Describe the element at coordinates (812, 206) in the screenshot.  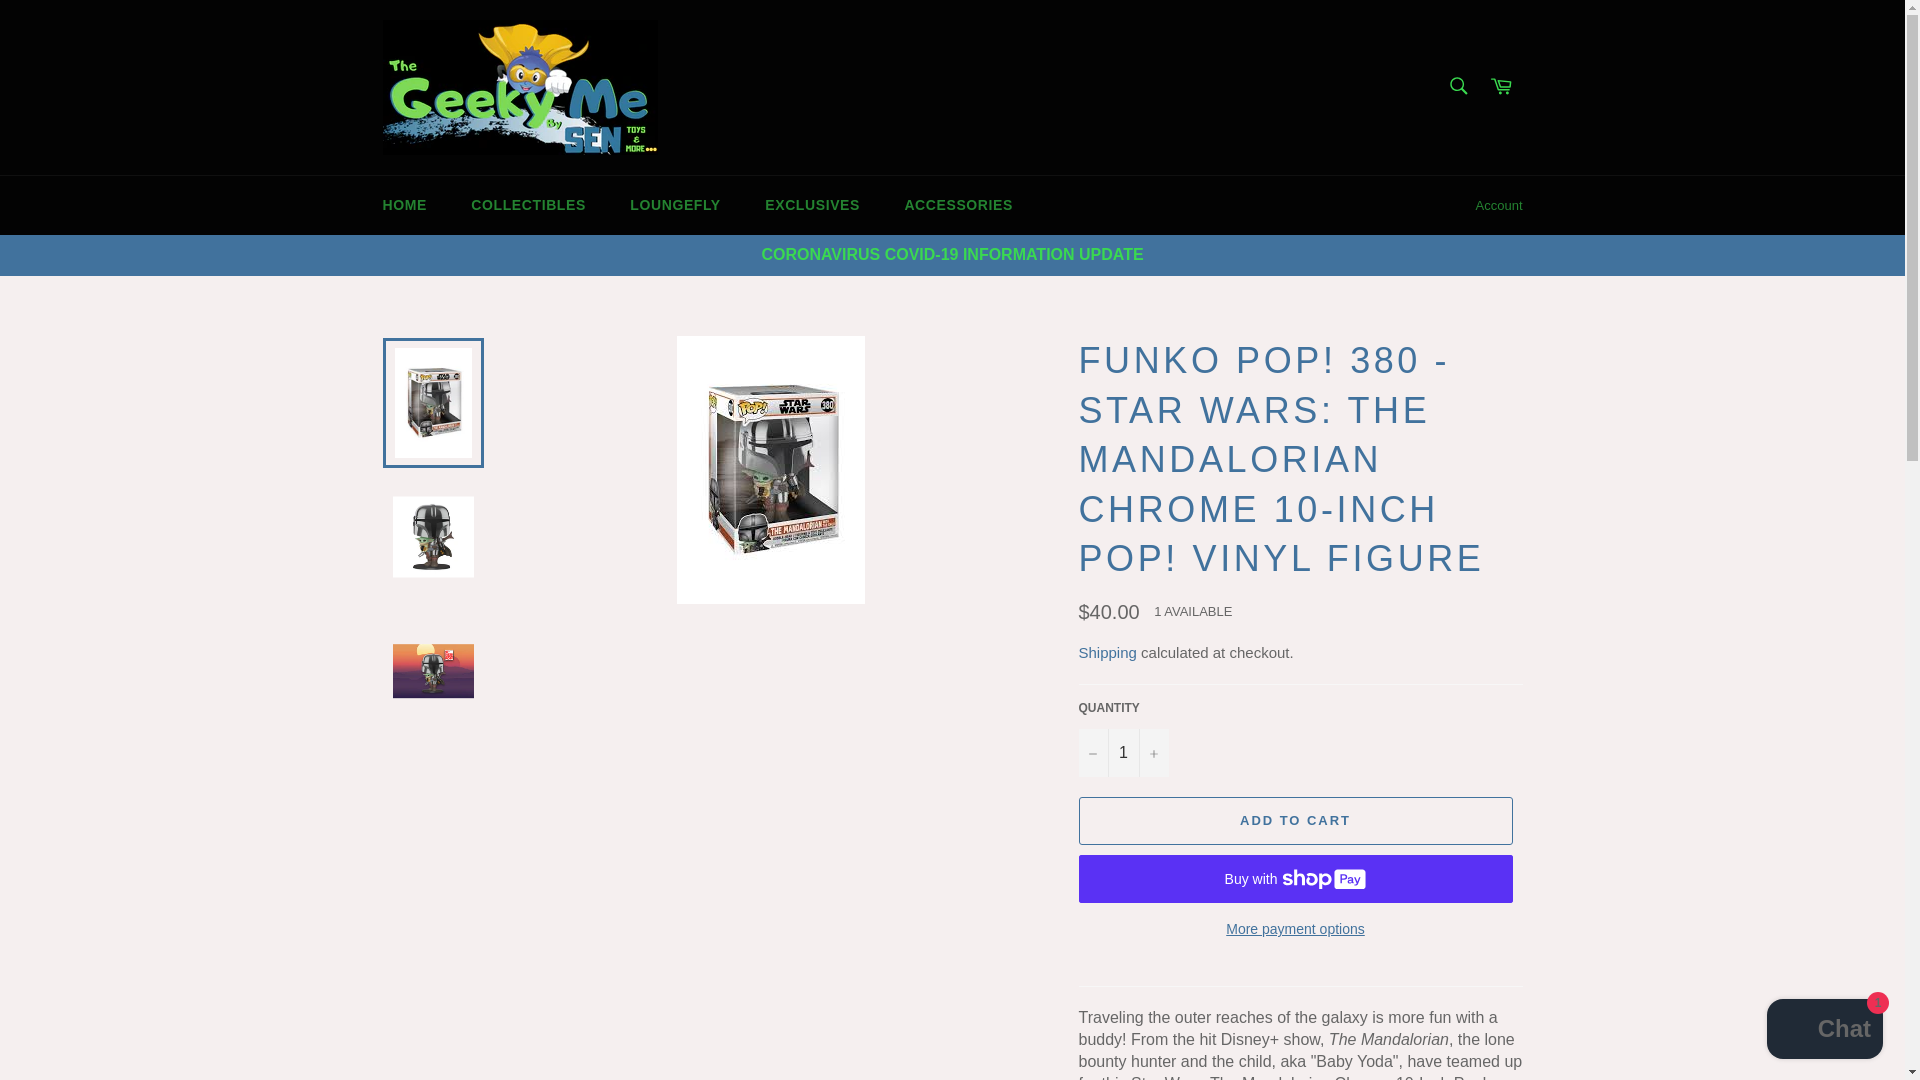
I see `EXCLUSIVES` at that location.